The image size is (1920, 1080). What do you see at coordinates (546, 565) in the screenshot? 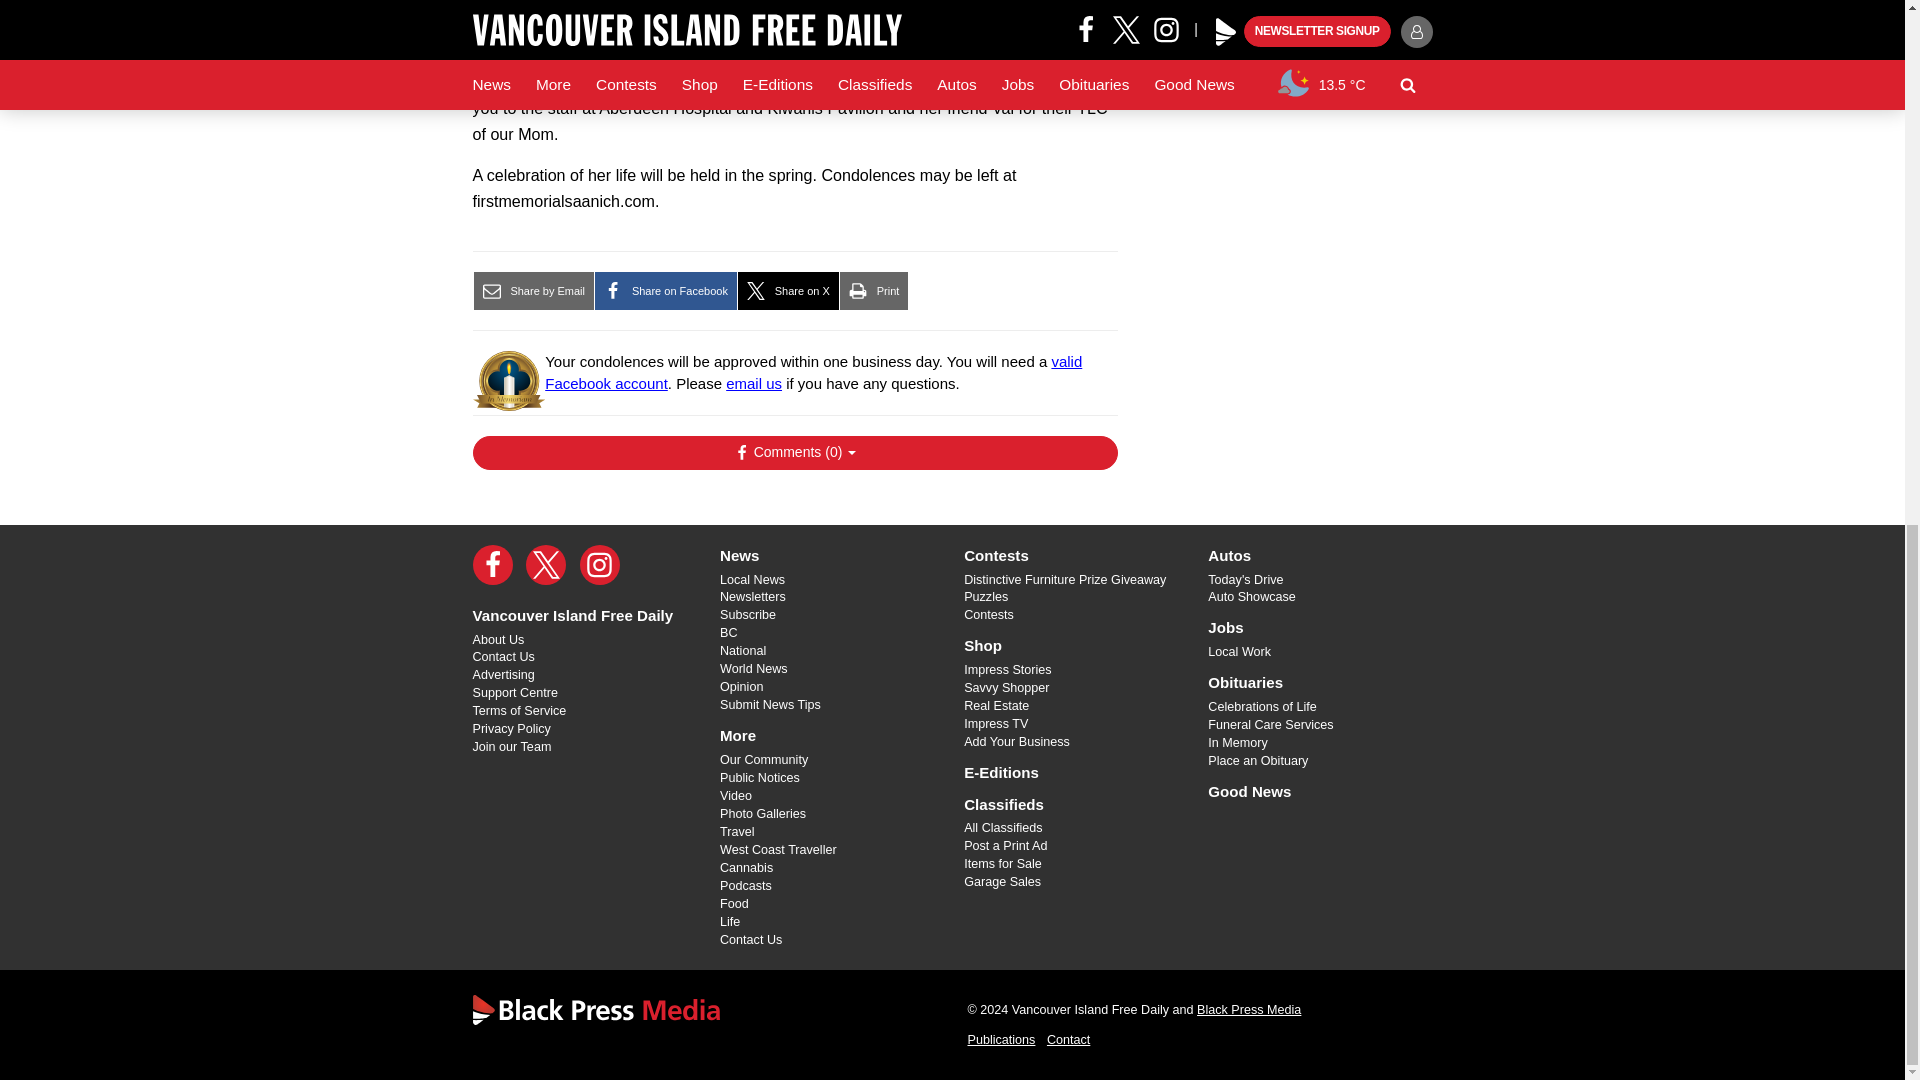
I see `X` at bounding box center [546, 565].